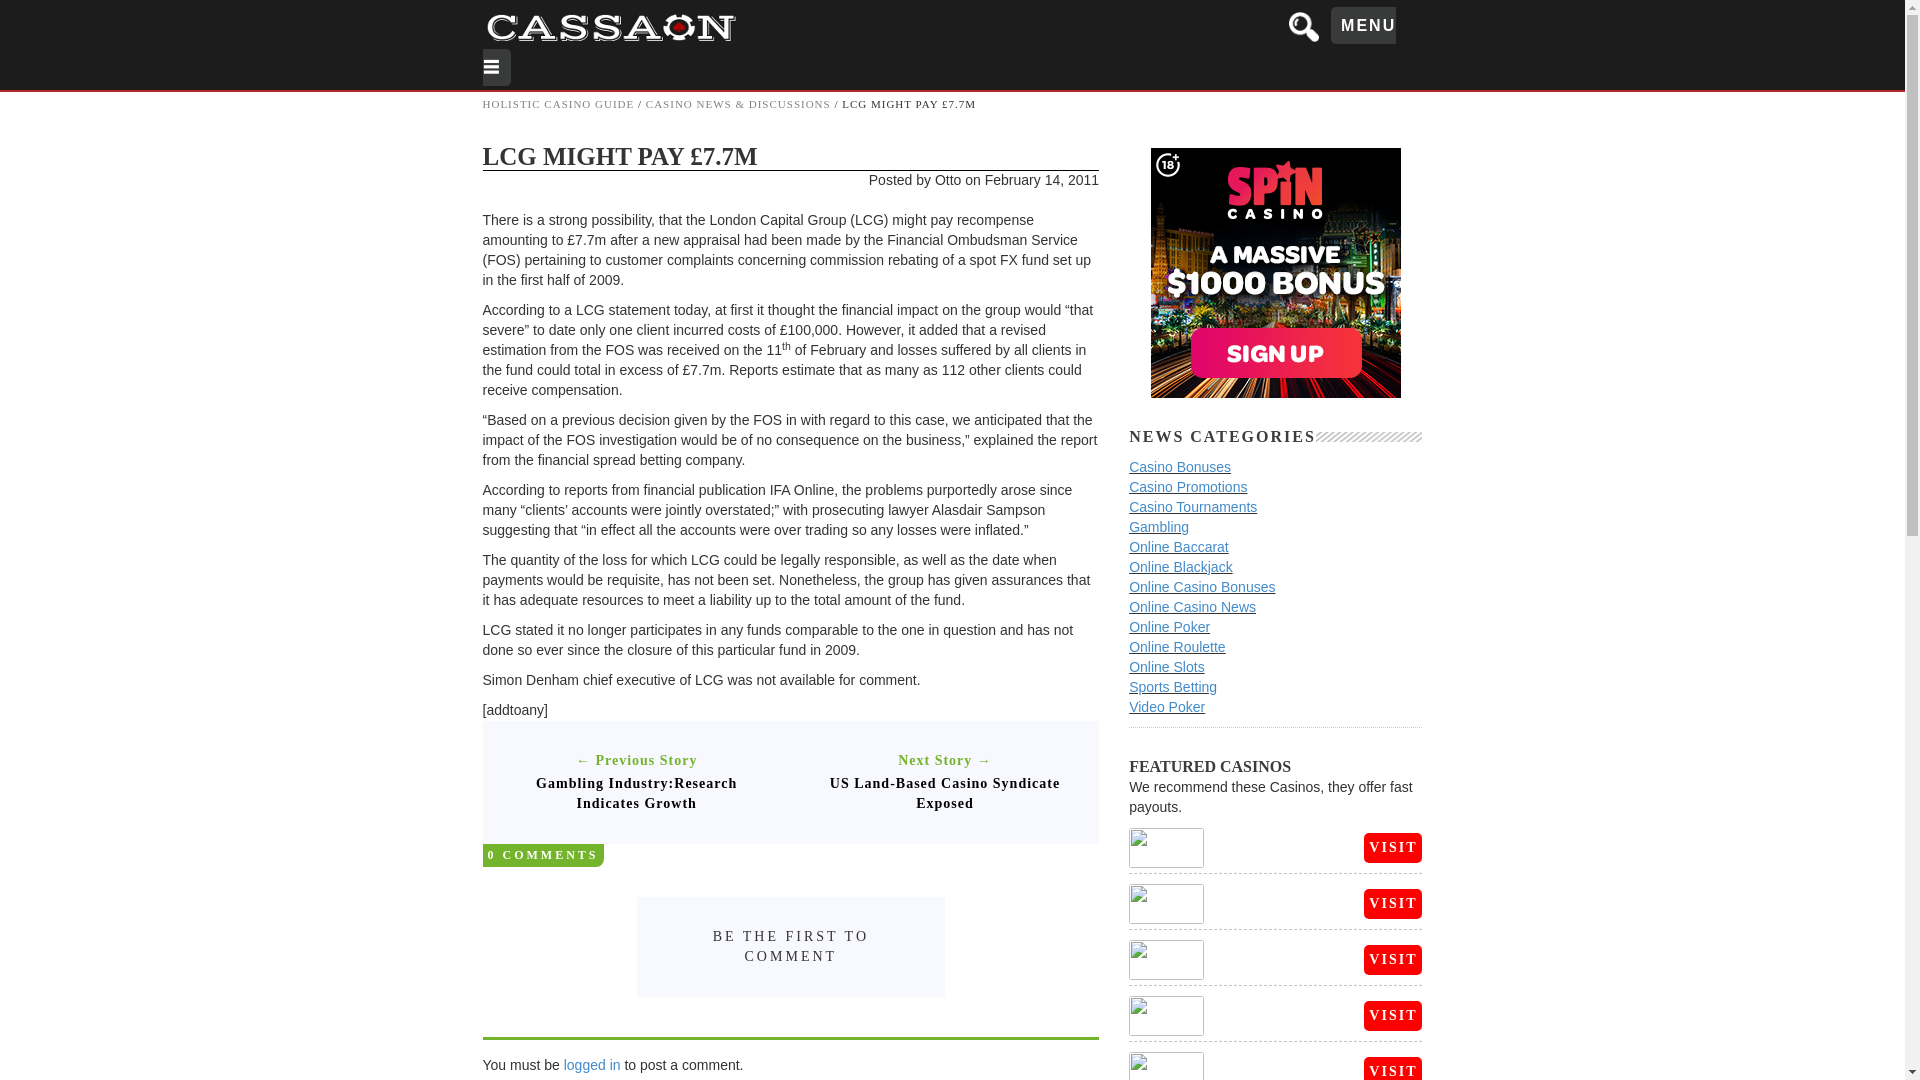 This screenshot has height=1080, width=1920. What do you see at coordinates (1305, 26) in the screenshot?
I see `Search efter:` at bounding box center [1305, 26].